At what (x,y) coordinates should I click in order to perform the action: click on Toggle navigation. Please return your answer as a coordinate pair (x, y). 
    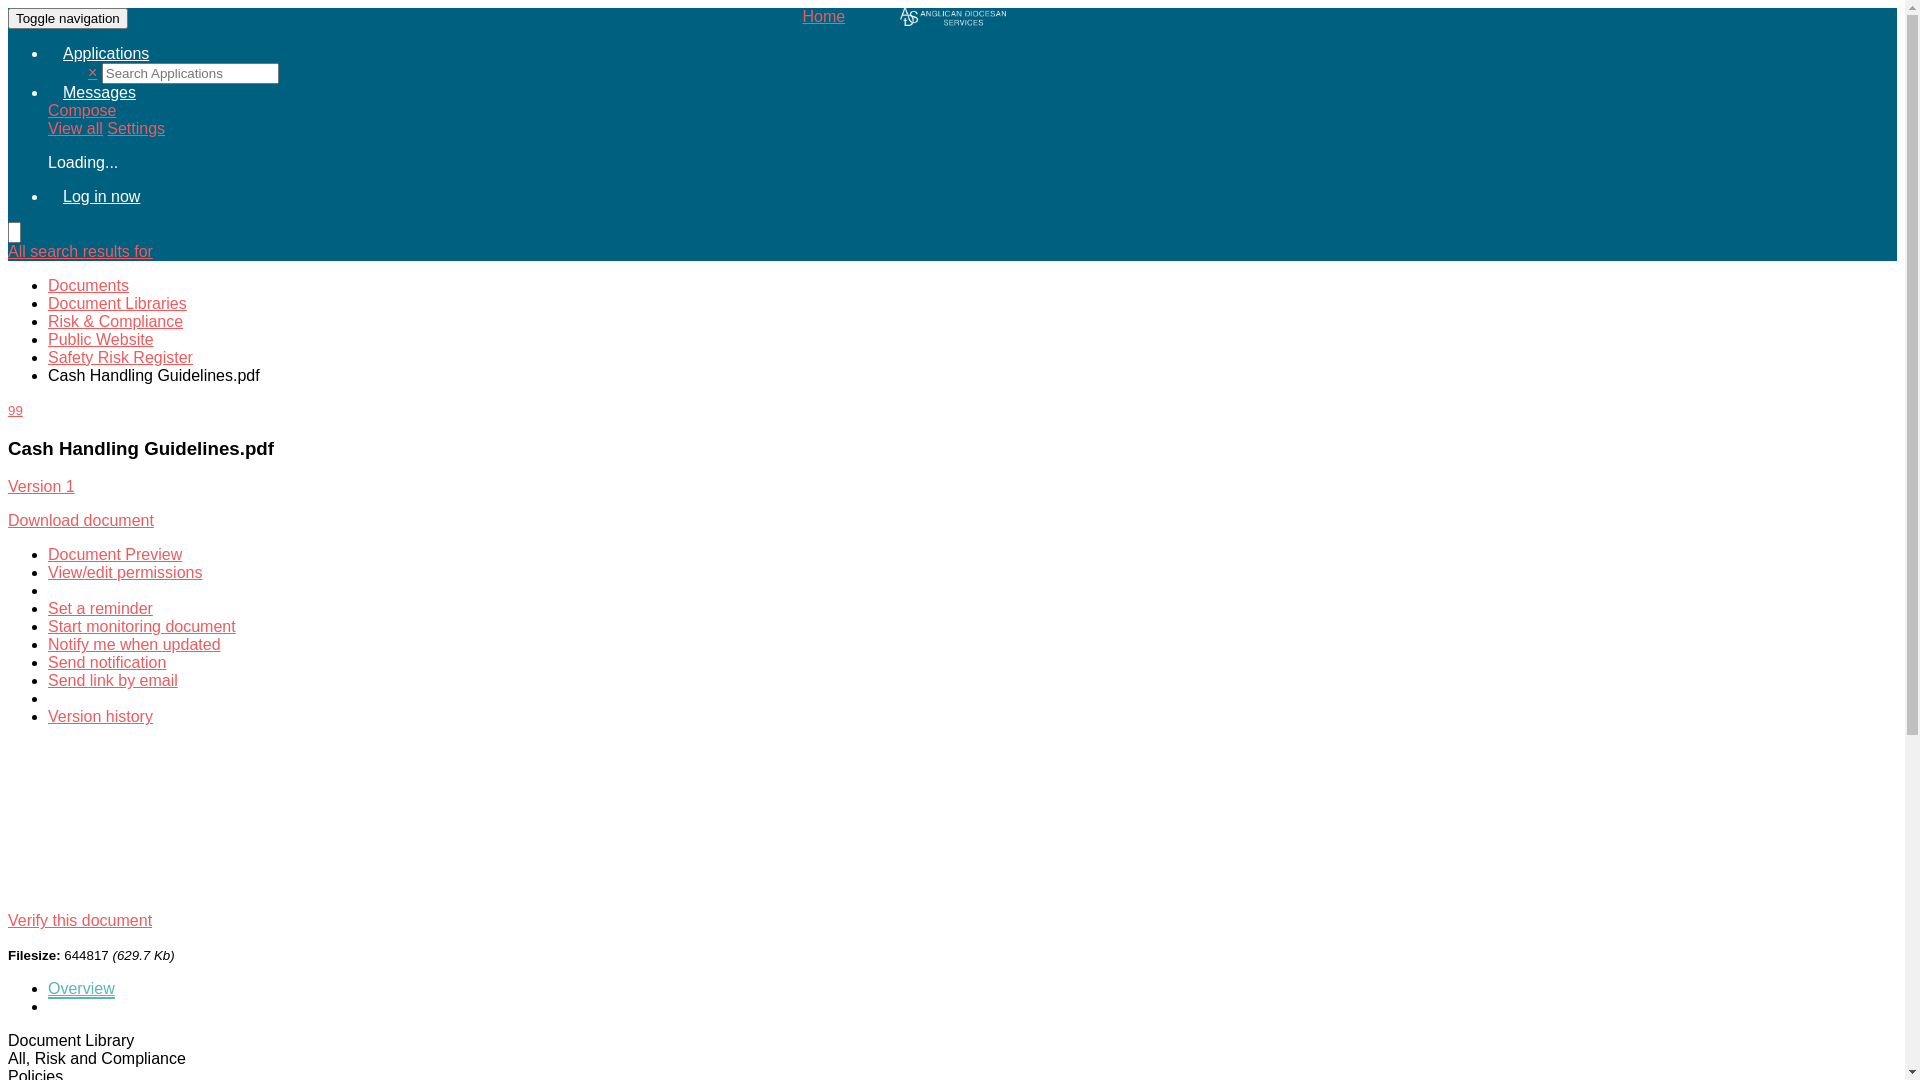
    Looking at the image, I should click on (68, 18).